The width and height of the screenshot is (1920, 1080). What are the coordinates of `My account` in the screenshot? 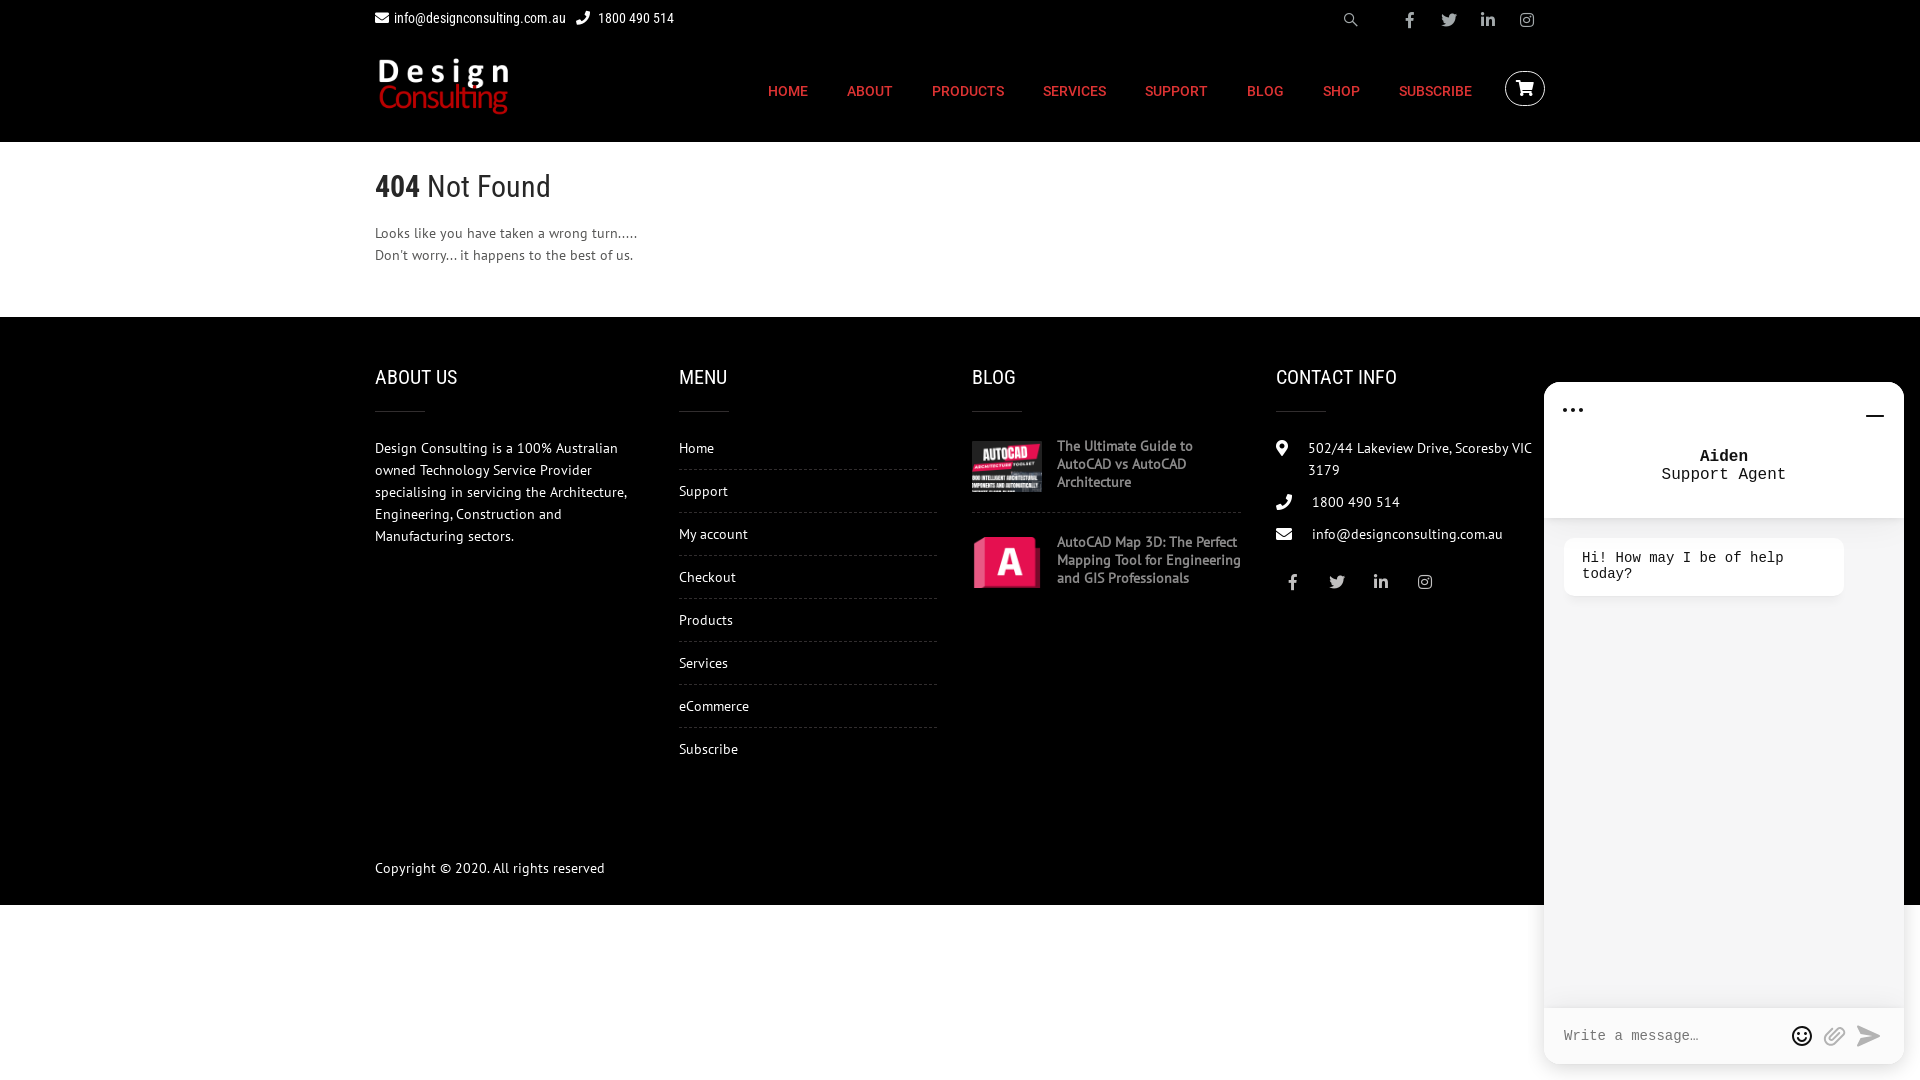 It's located at (714, 534).